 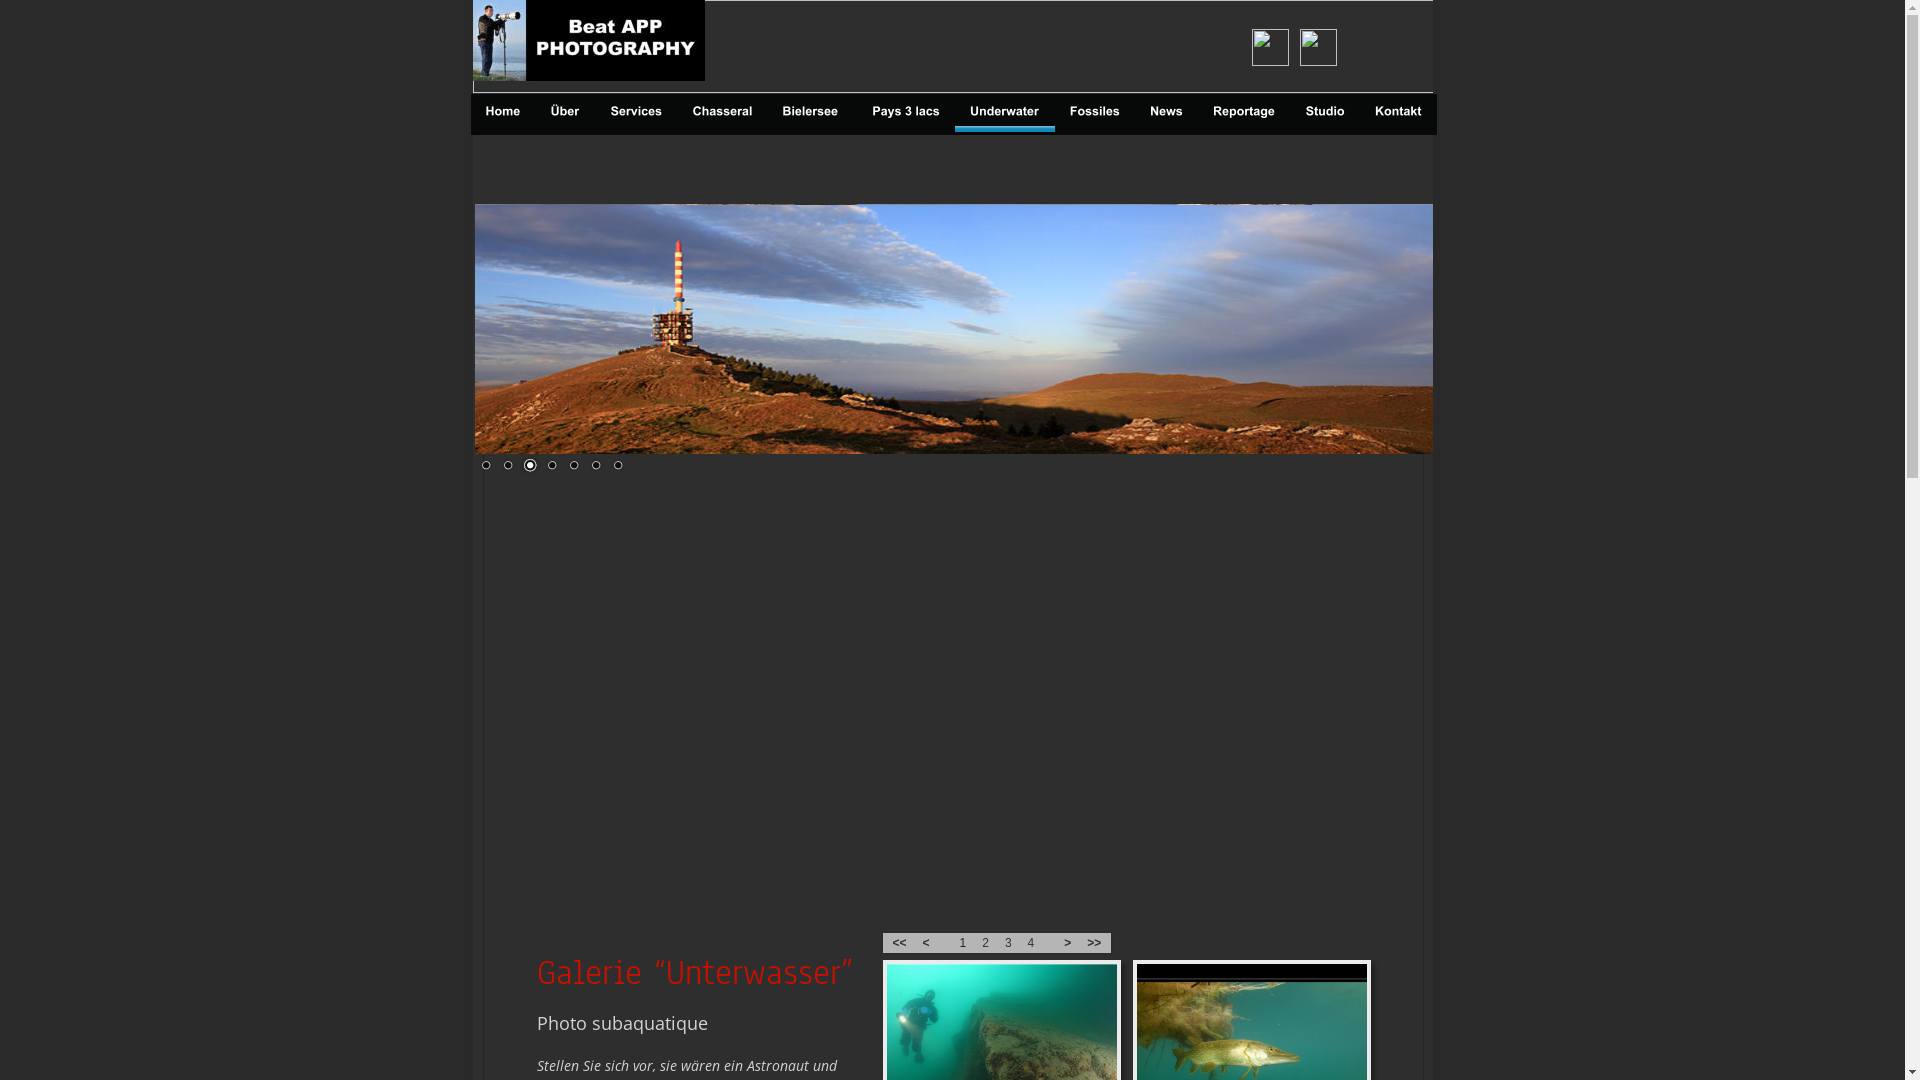 What do you see at coordinates (595, 465) in the screenshot?
I see `6` at bounding box center [595, 465].